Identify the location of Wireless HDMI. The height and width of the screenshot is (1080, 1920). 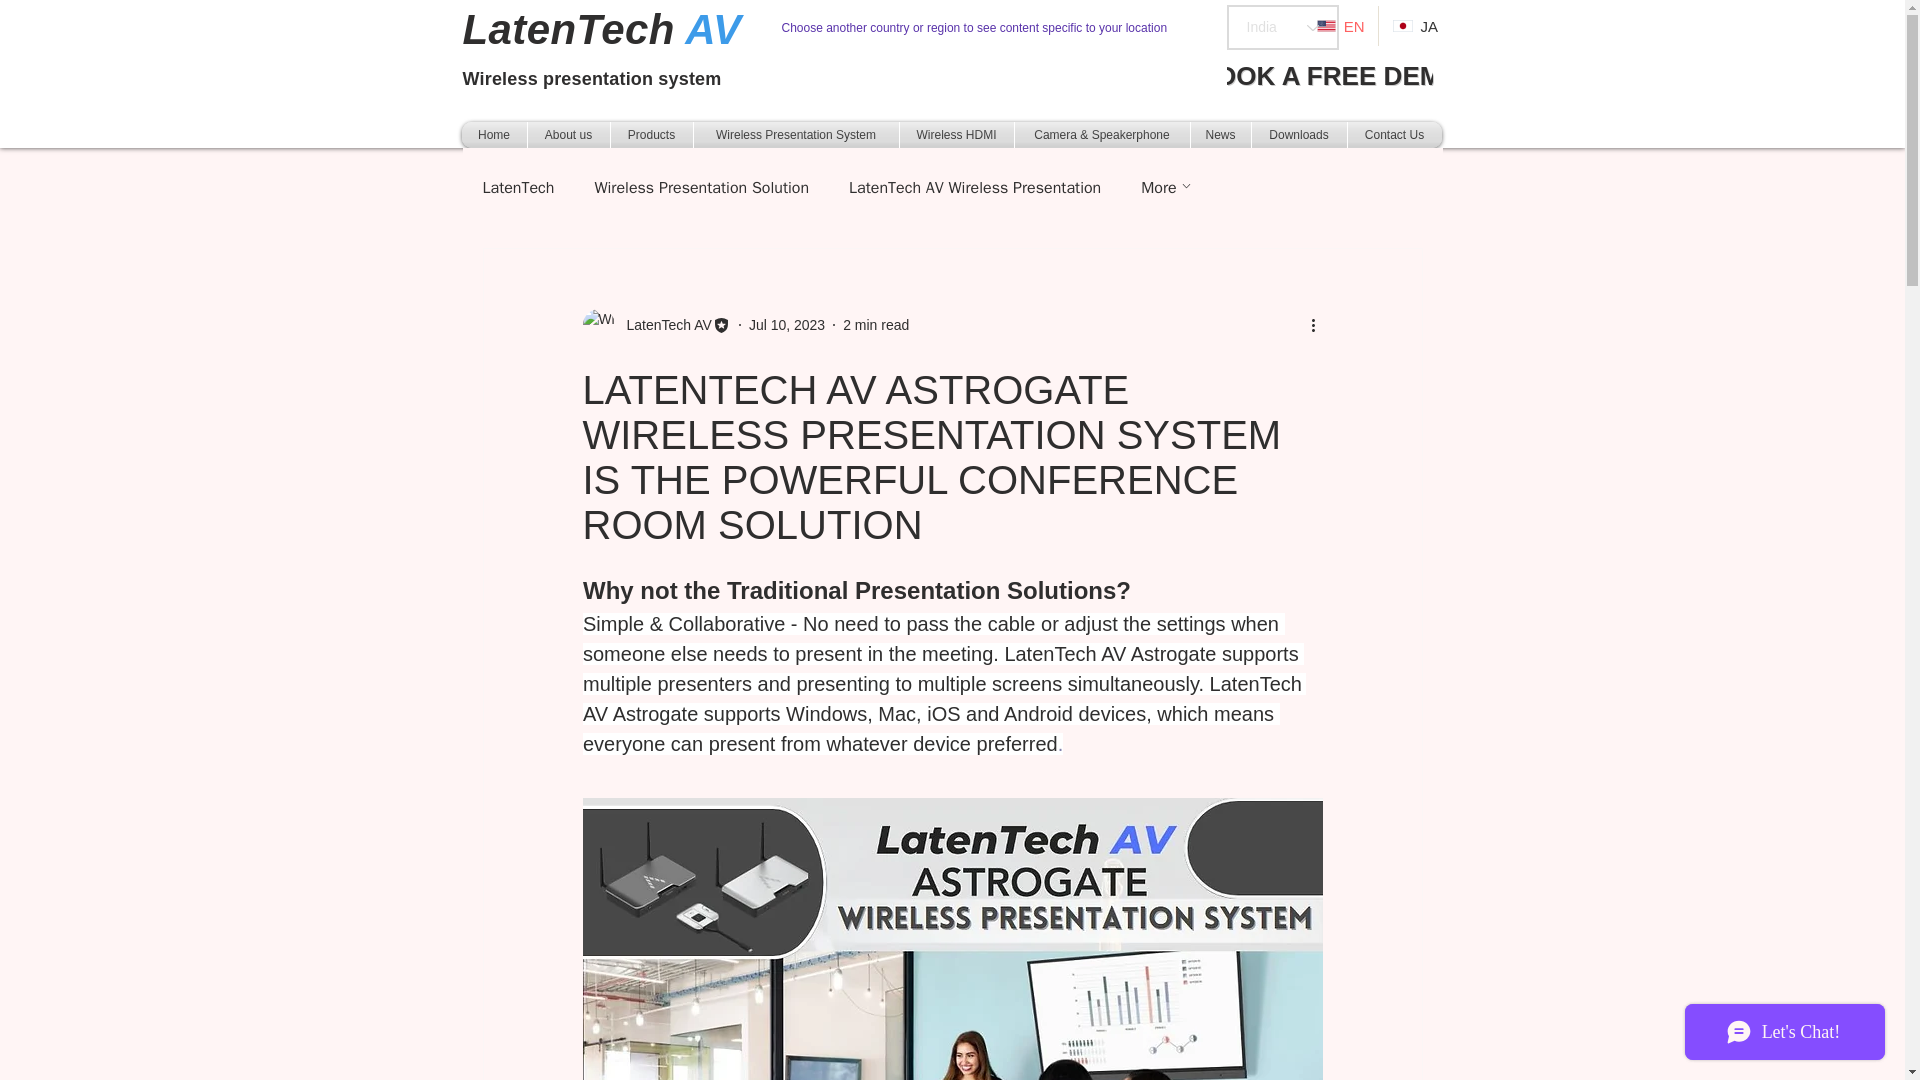
(956, 134).